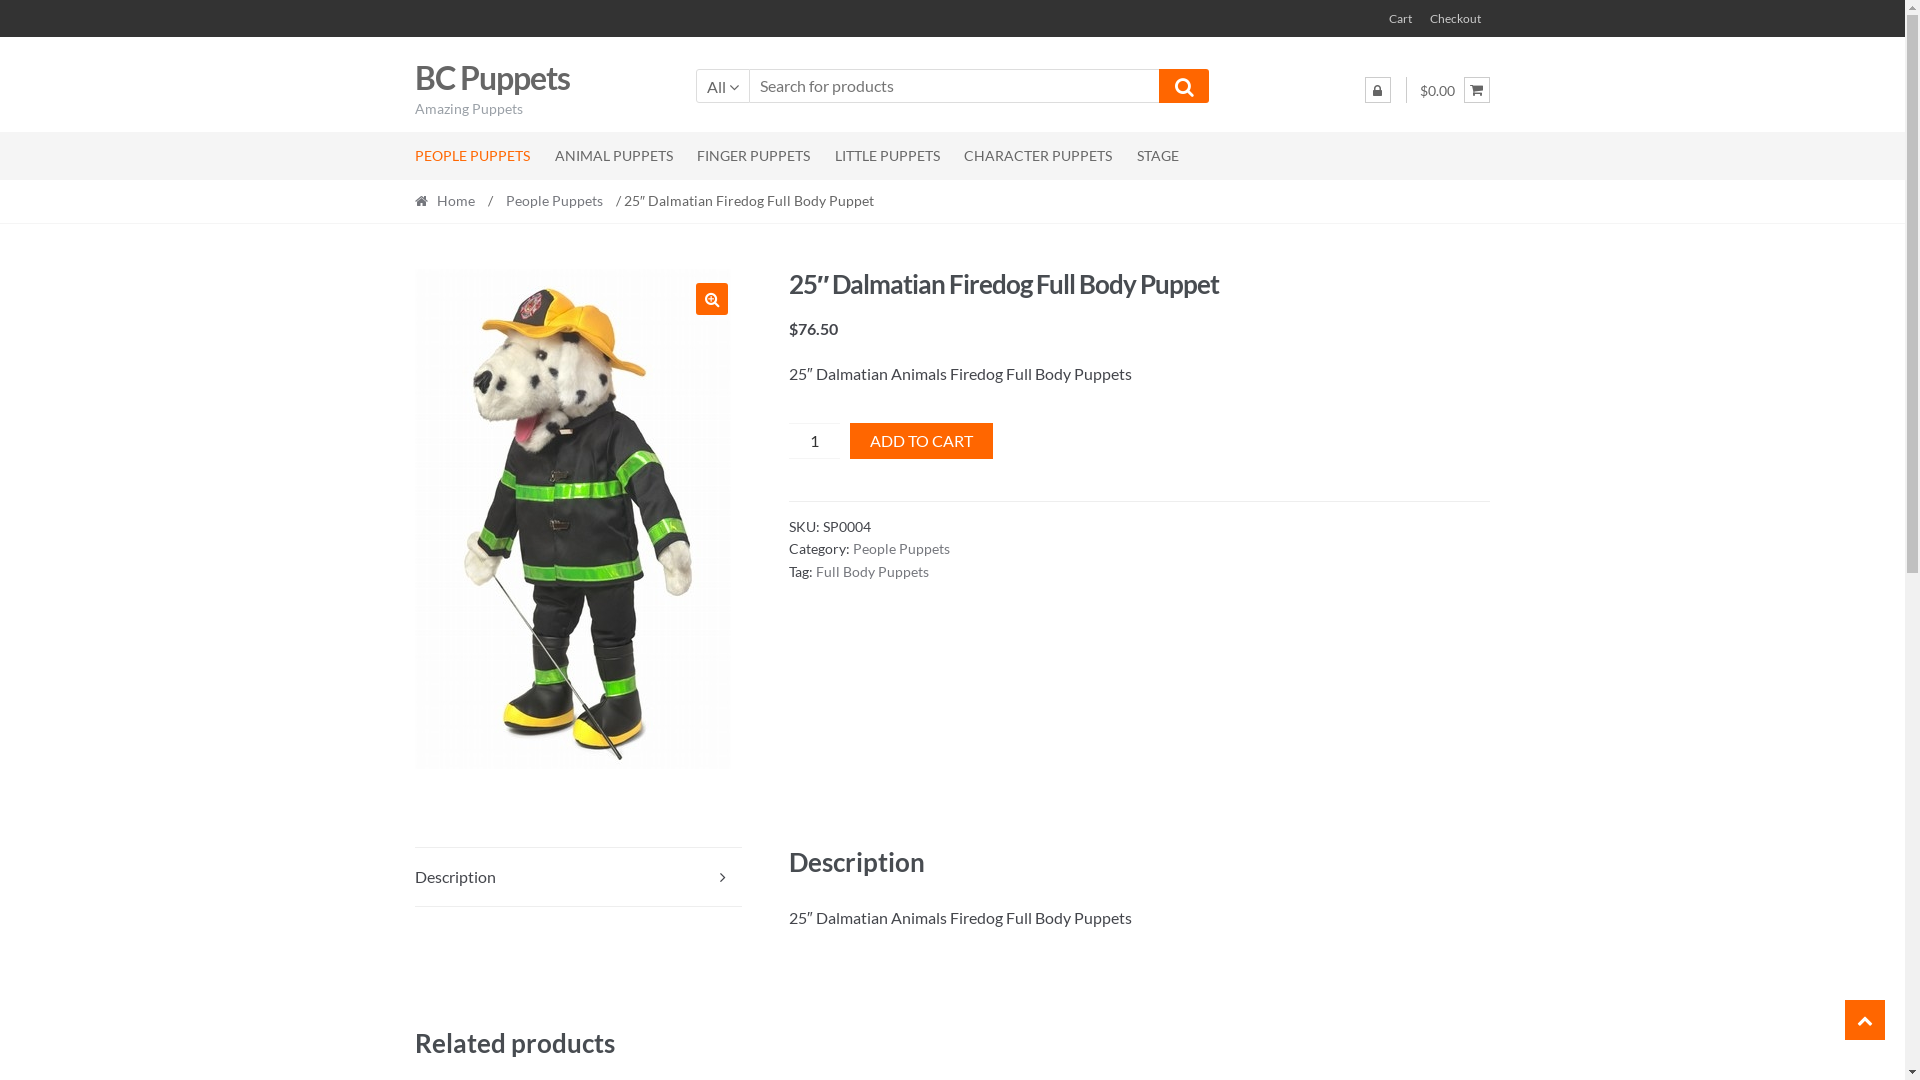  What do you see at coordinates (902, 548) in the screenshot?
I see `People Puppets` at bounding box center [902, 548].